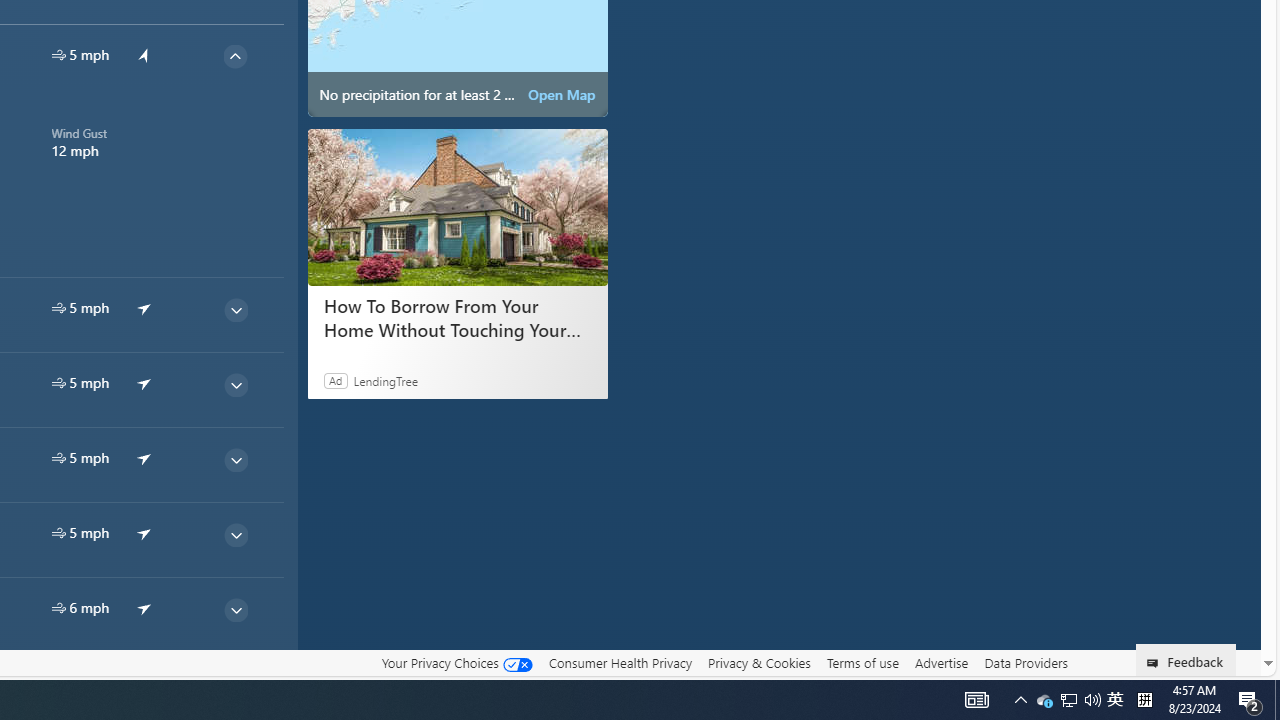 The height and width of the screenshot is (720, 1280). What do you see at coordinates (759, 663) in the screenshot?
I see `Privacy & Cookies` at bounding box center [759, 663].